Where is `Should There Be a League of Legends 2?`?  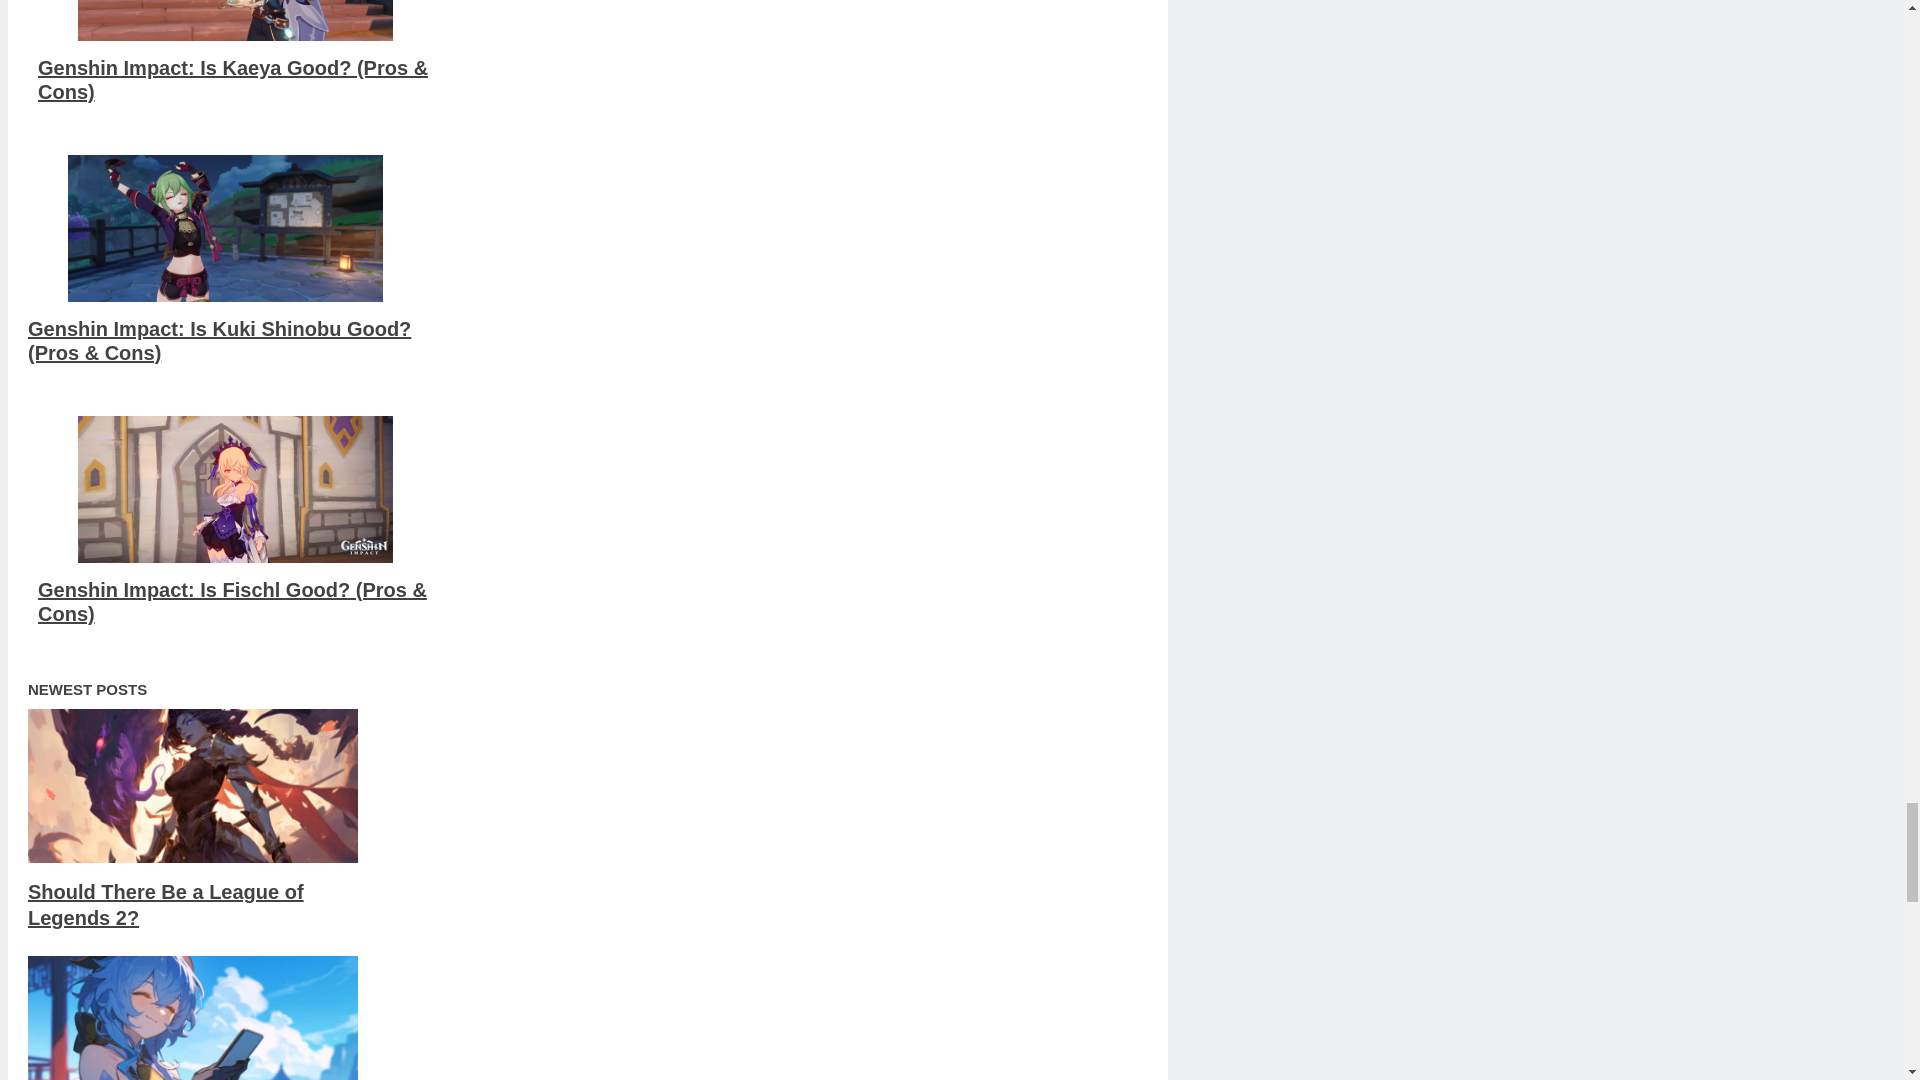 Should There Be a League of Legends 2? is located at coordinates (166, 904).